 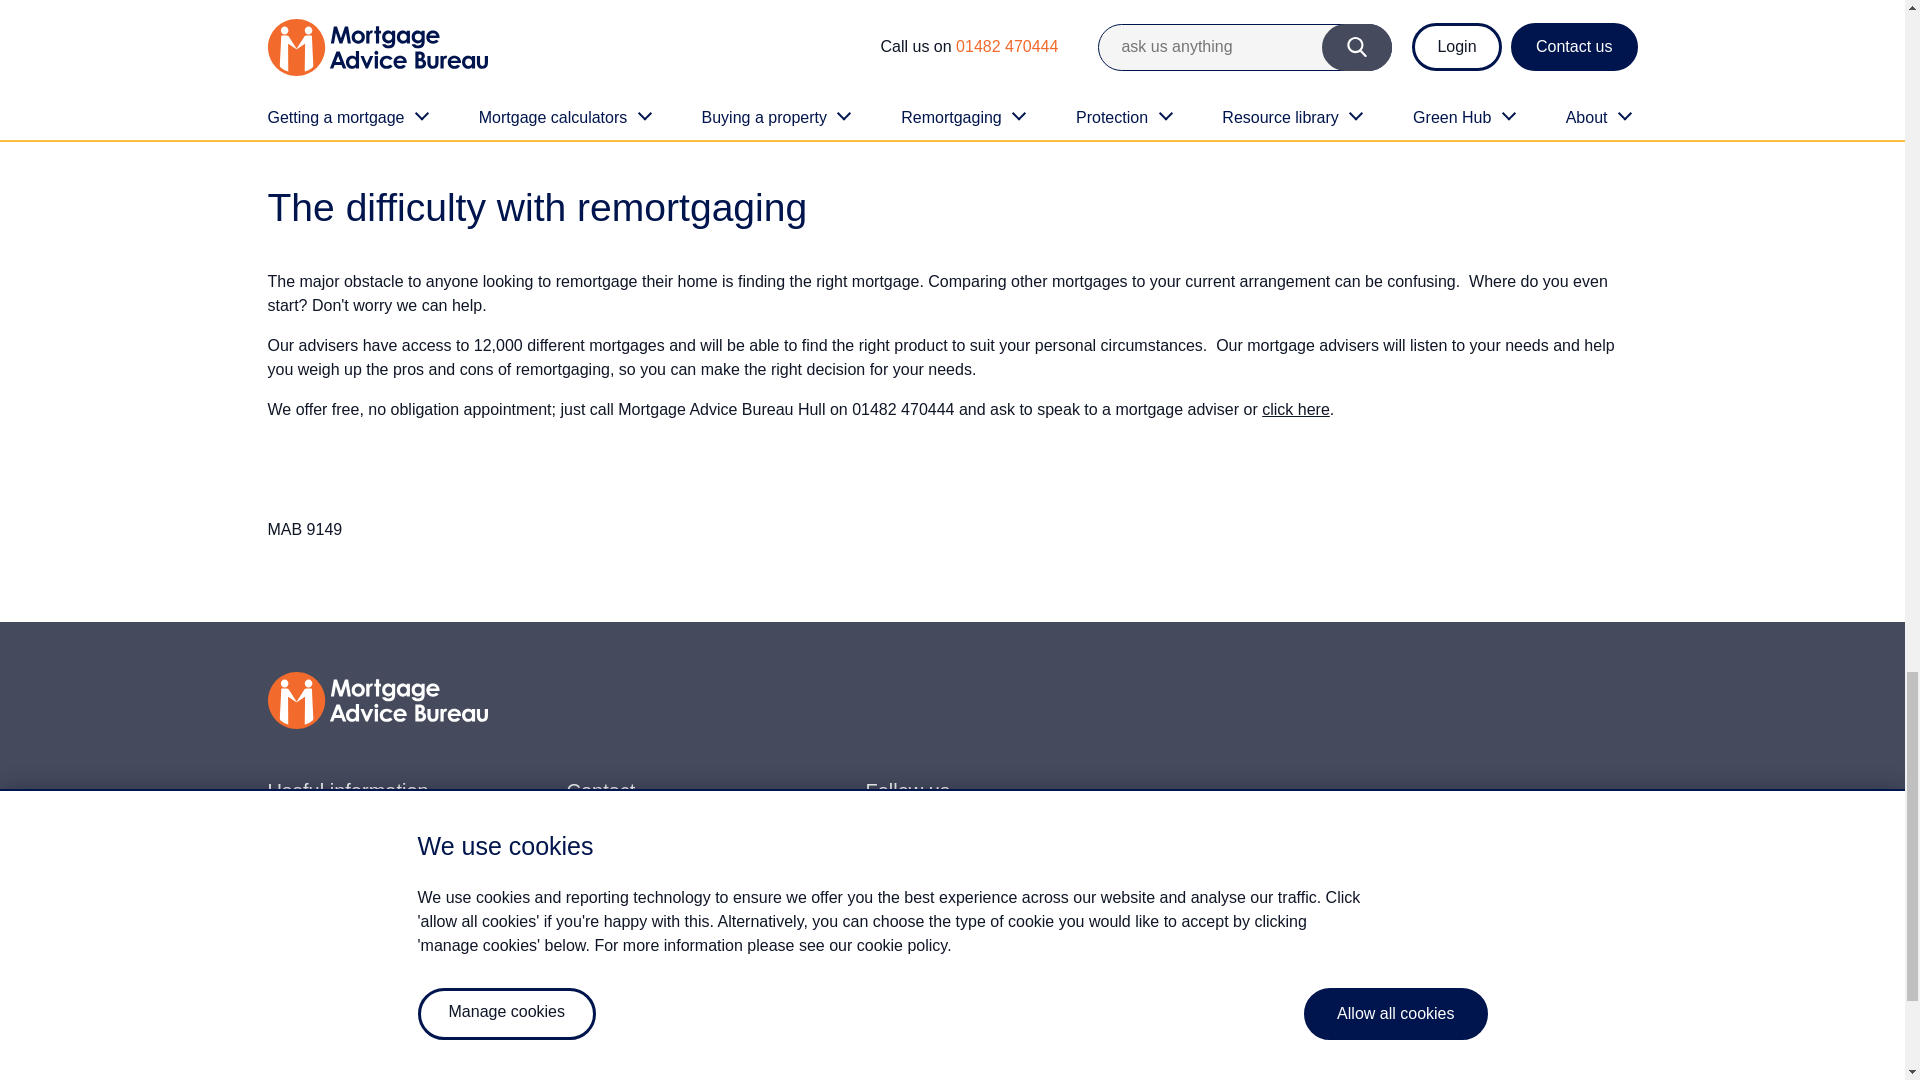 What do you see at coordinates (1108, 846) in the screenshot?
I see `LinkedIn` at bounding box center [1108, 846].